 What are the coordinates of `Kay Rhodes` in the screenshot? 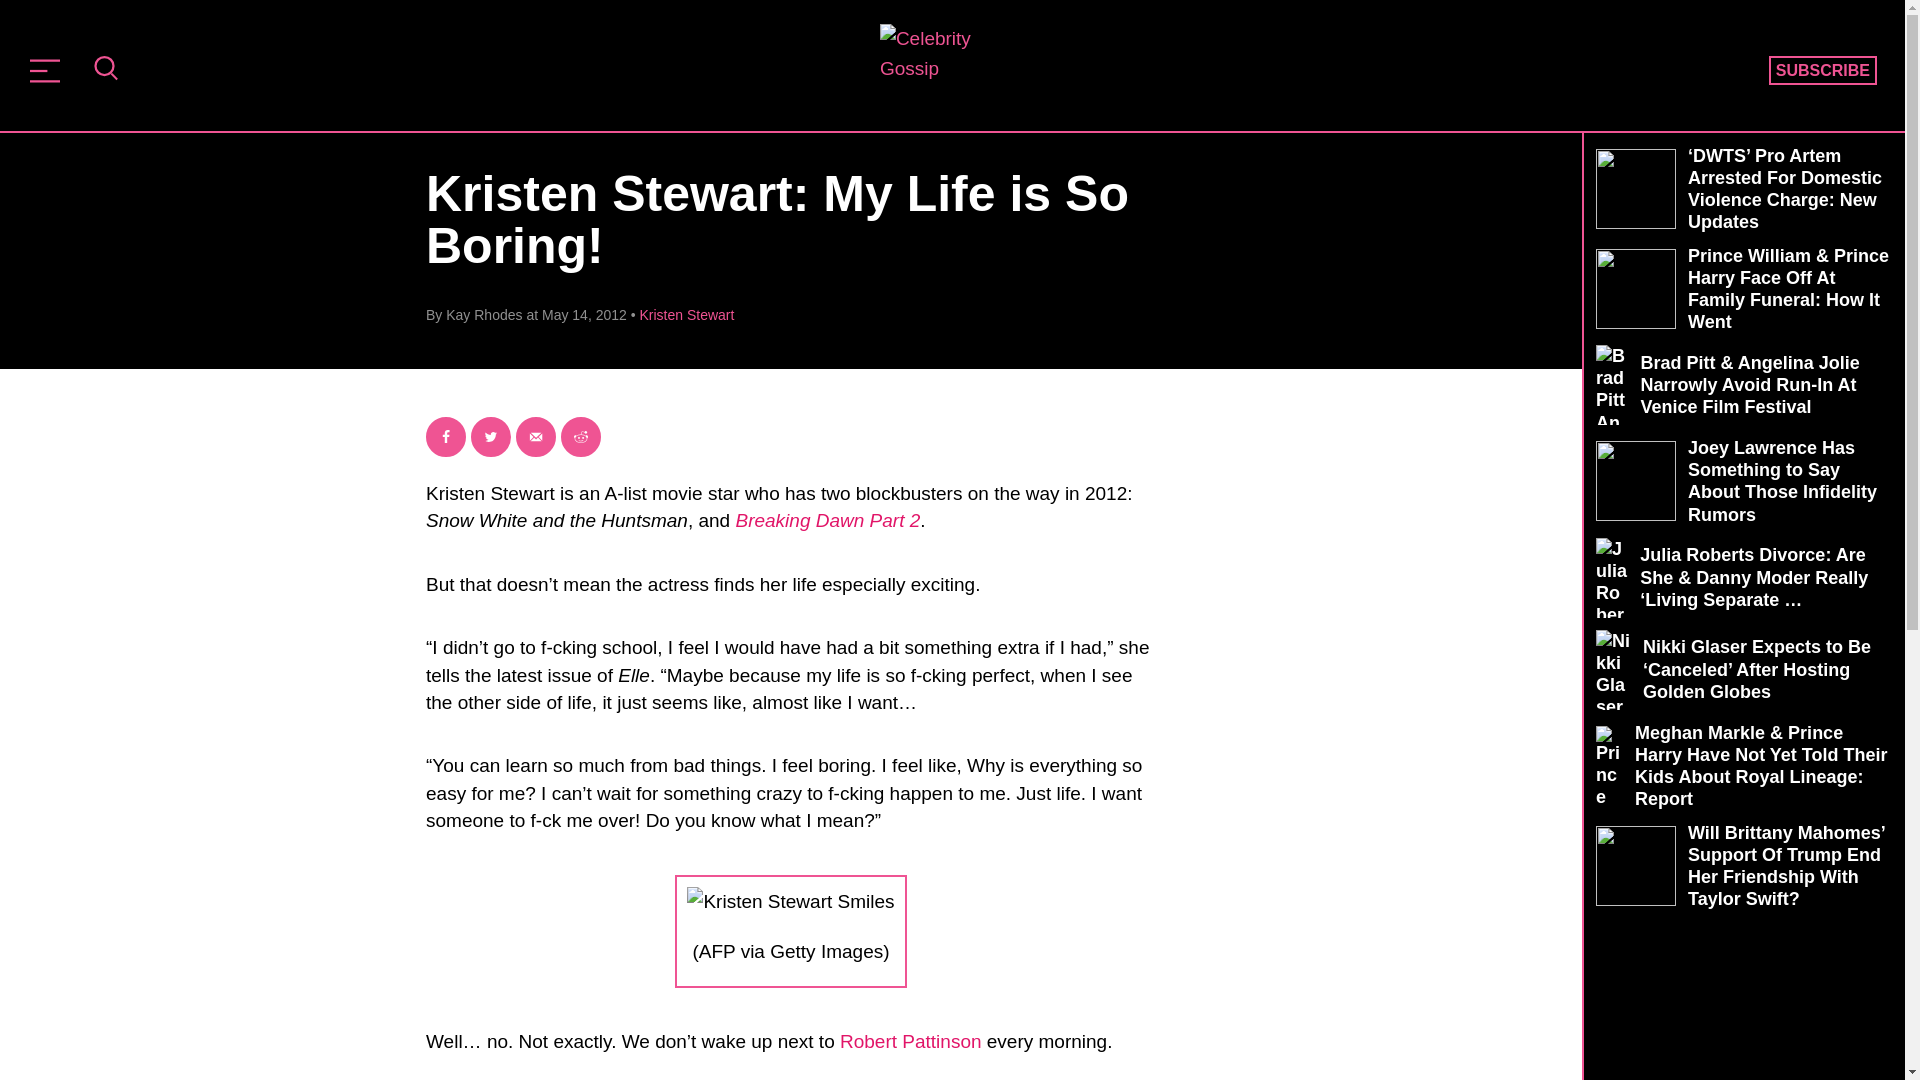 It's located at (484, 314).